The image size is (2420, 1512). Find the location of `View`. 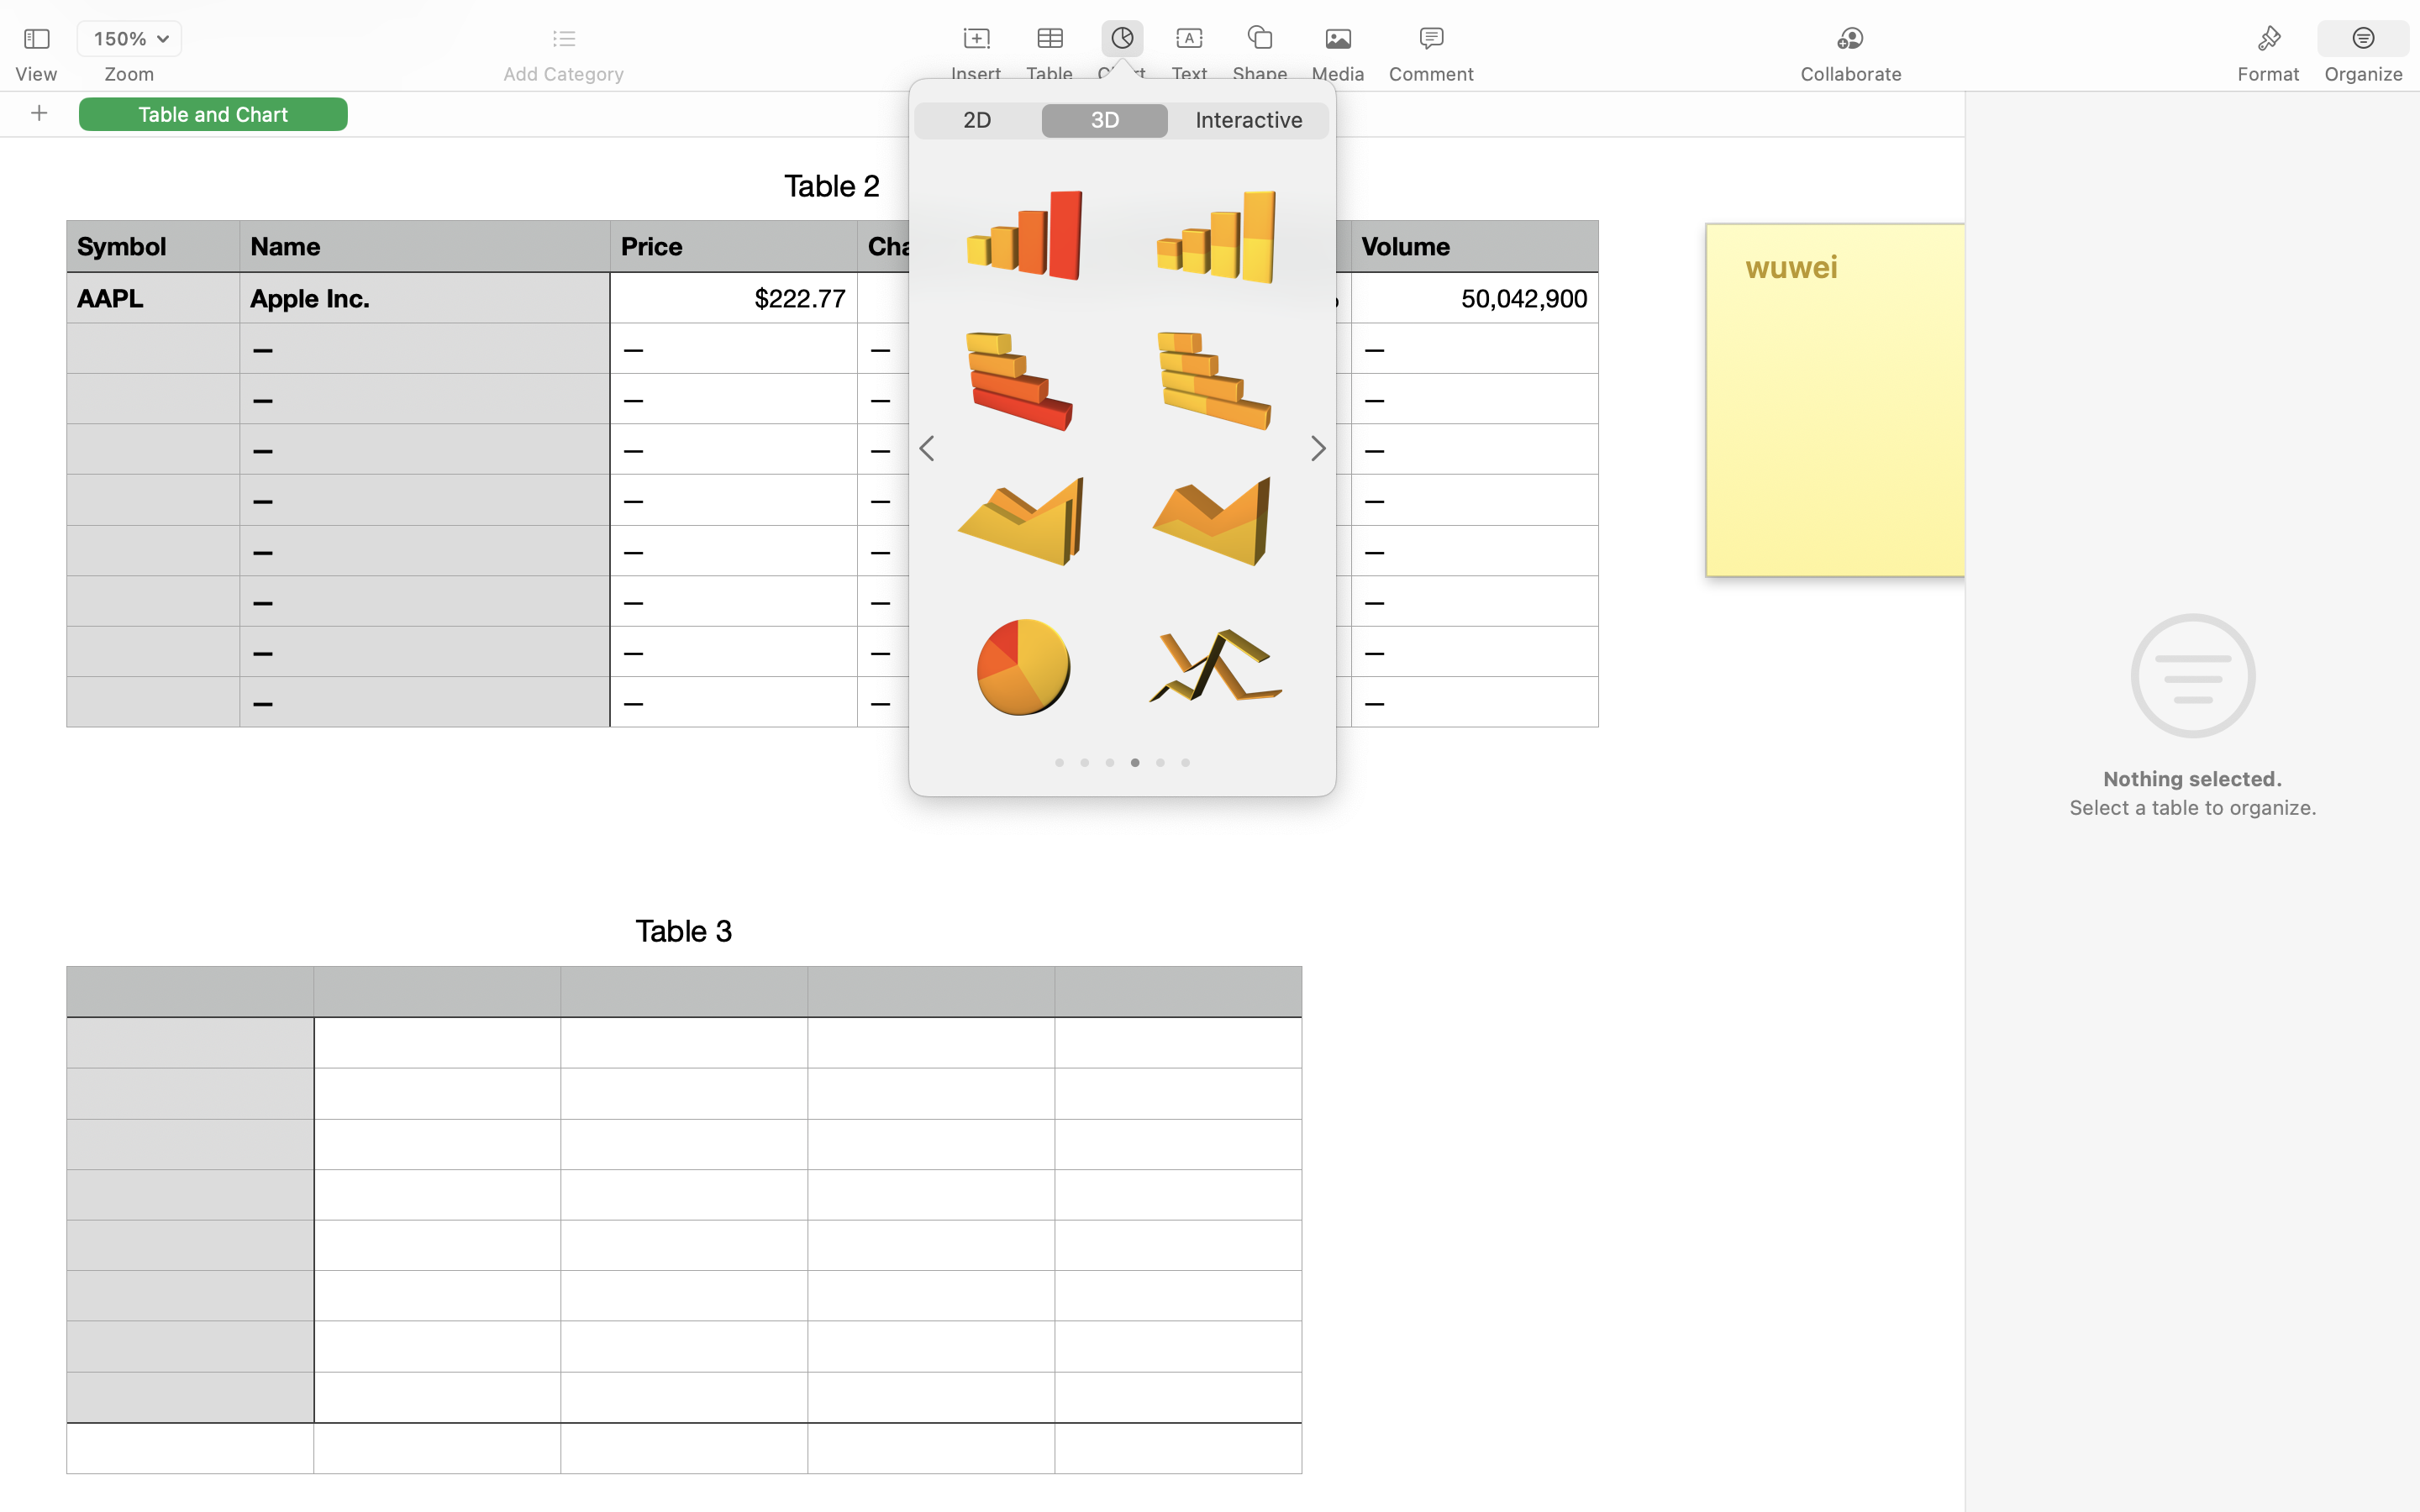

View is located at coordinates (36, 74).